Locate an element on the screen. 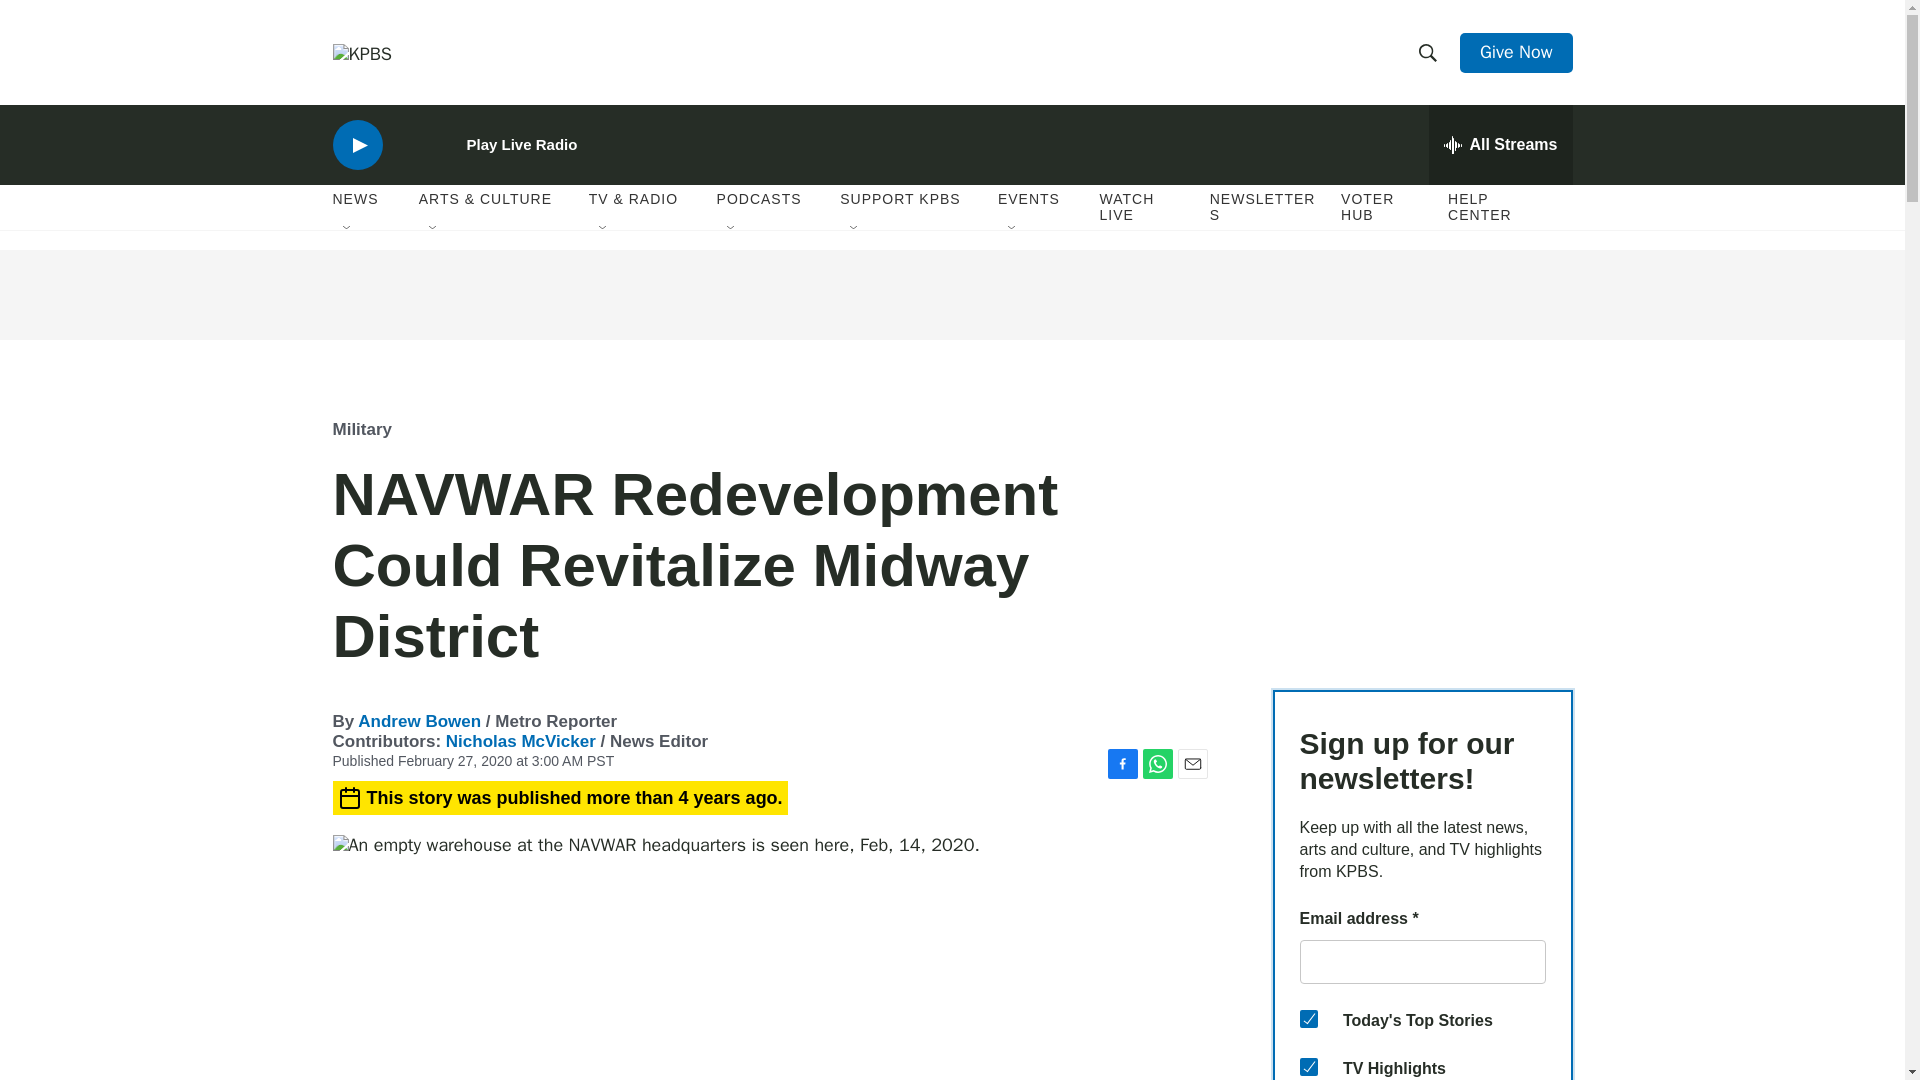  4 is located at coordinates (1308, 1018).